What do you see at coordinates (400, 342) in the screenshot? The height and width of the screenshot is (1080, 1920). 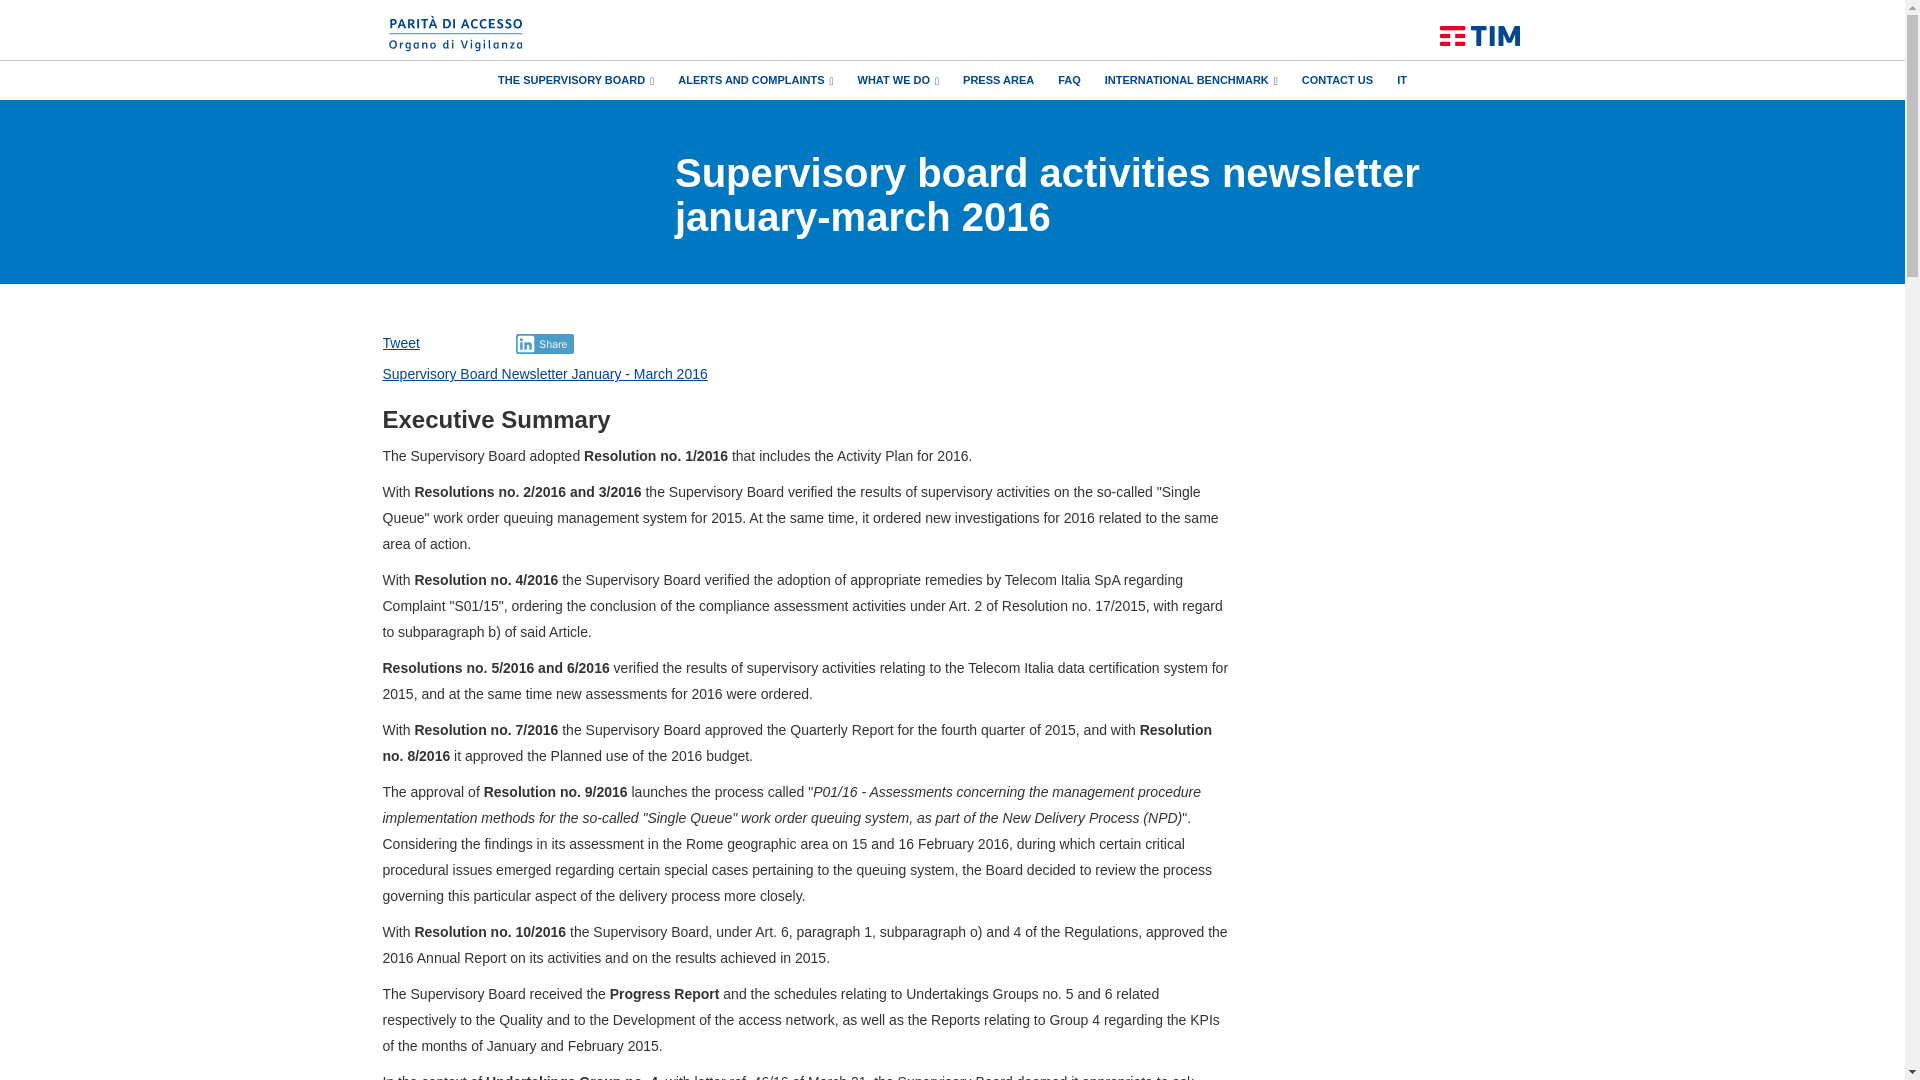 I see `Tweet` at bounding box center [400, 342].